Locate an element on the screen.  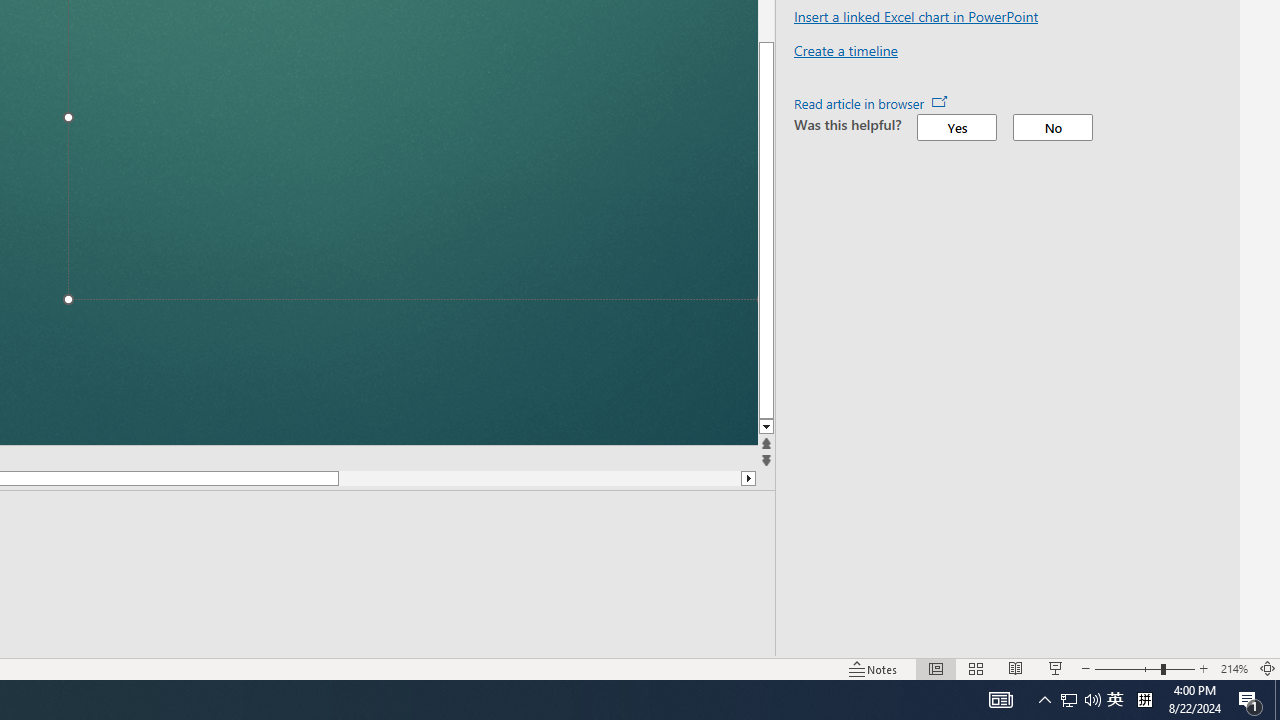
Insert a linked Excel chart in PowerPoint is located at coordinates (916, 16).